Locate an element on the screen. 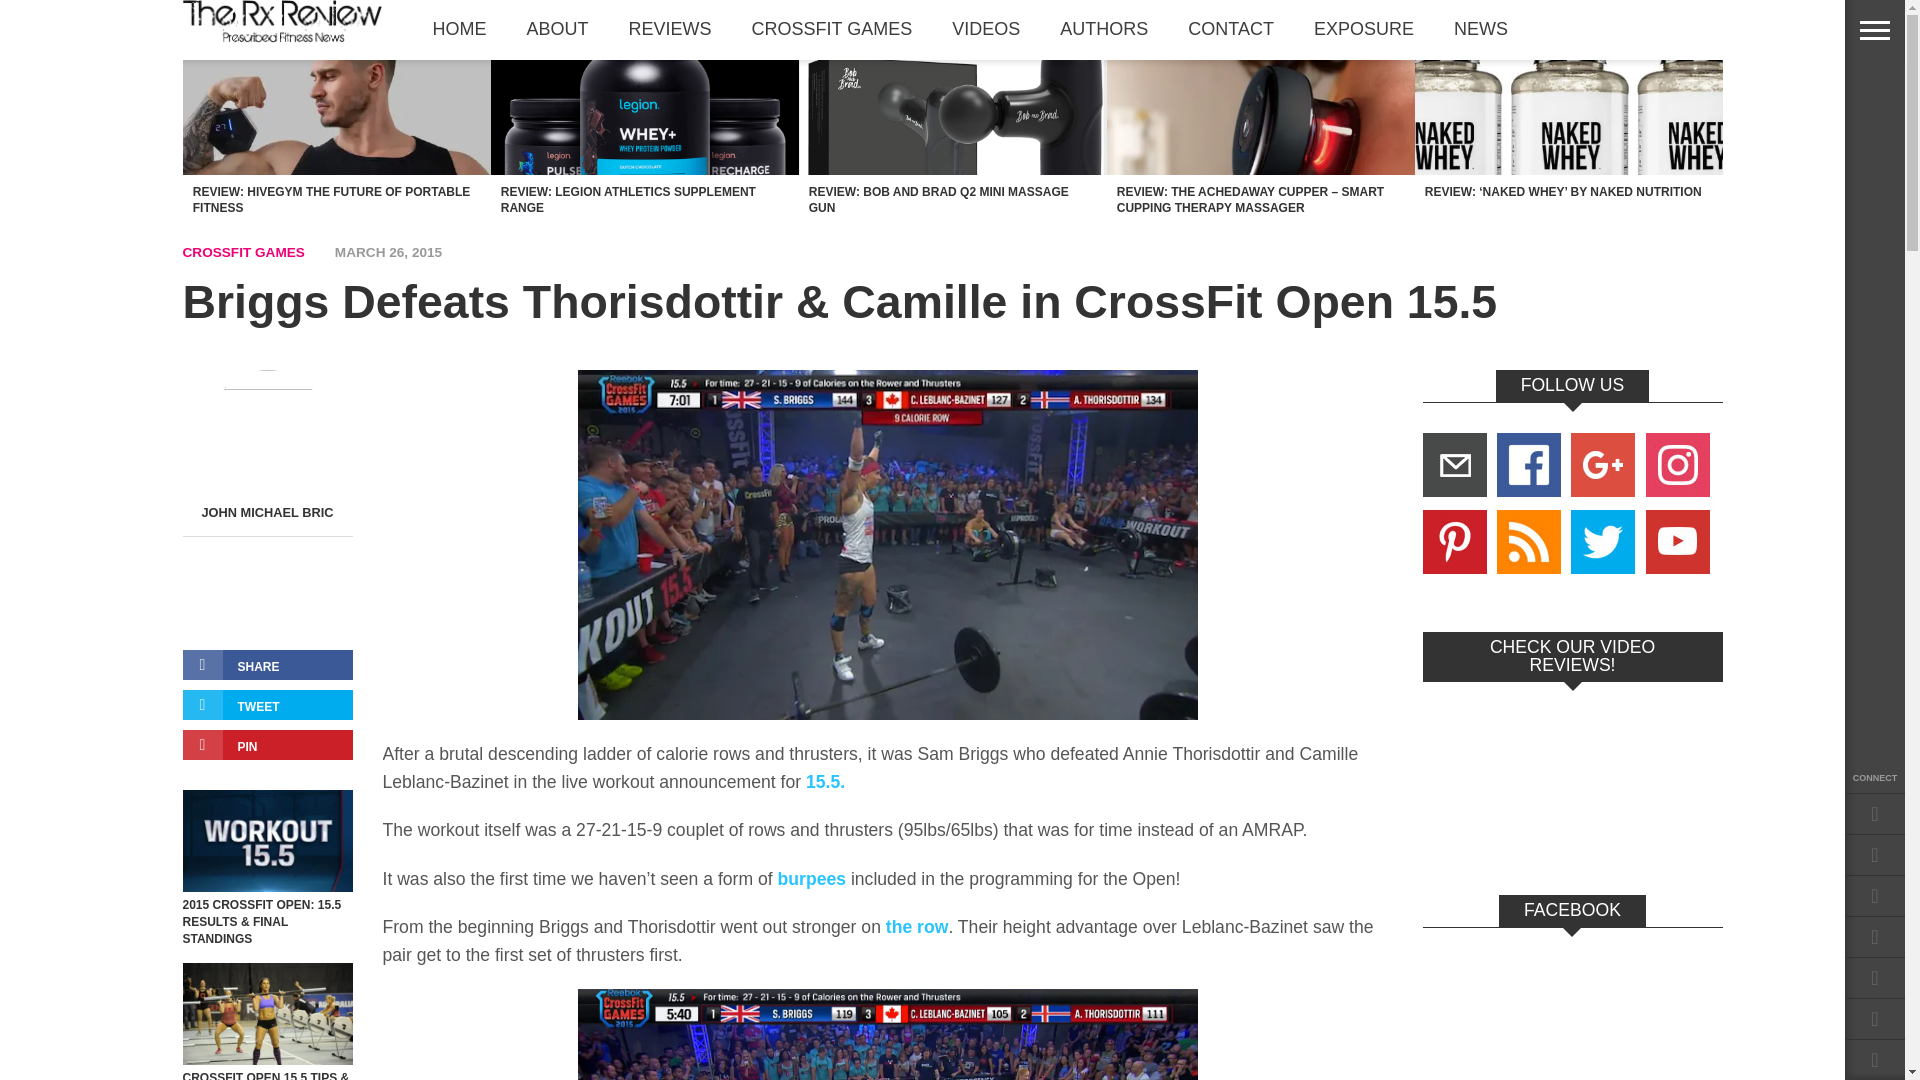  burpees is located at coordinates (812, 878).